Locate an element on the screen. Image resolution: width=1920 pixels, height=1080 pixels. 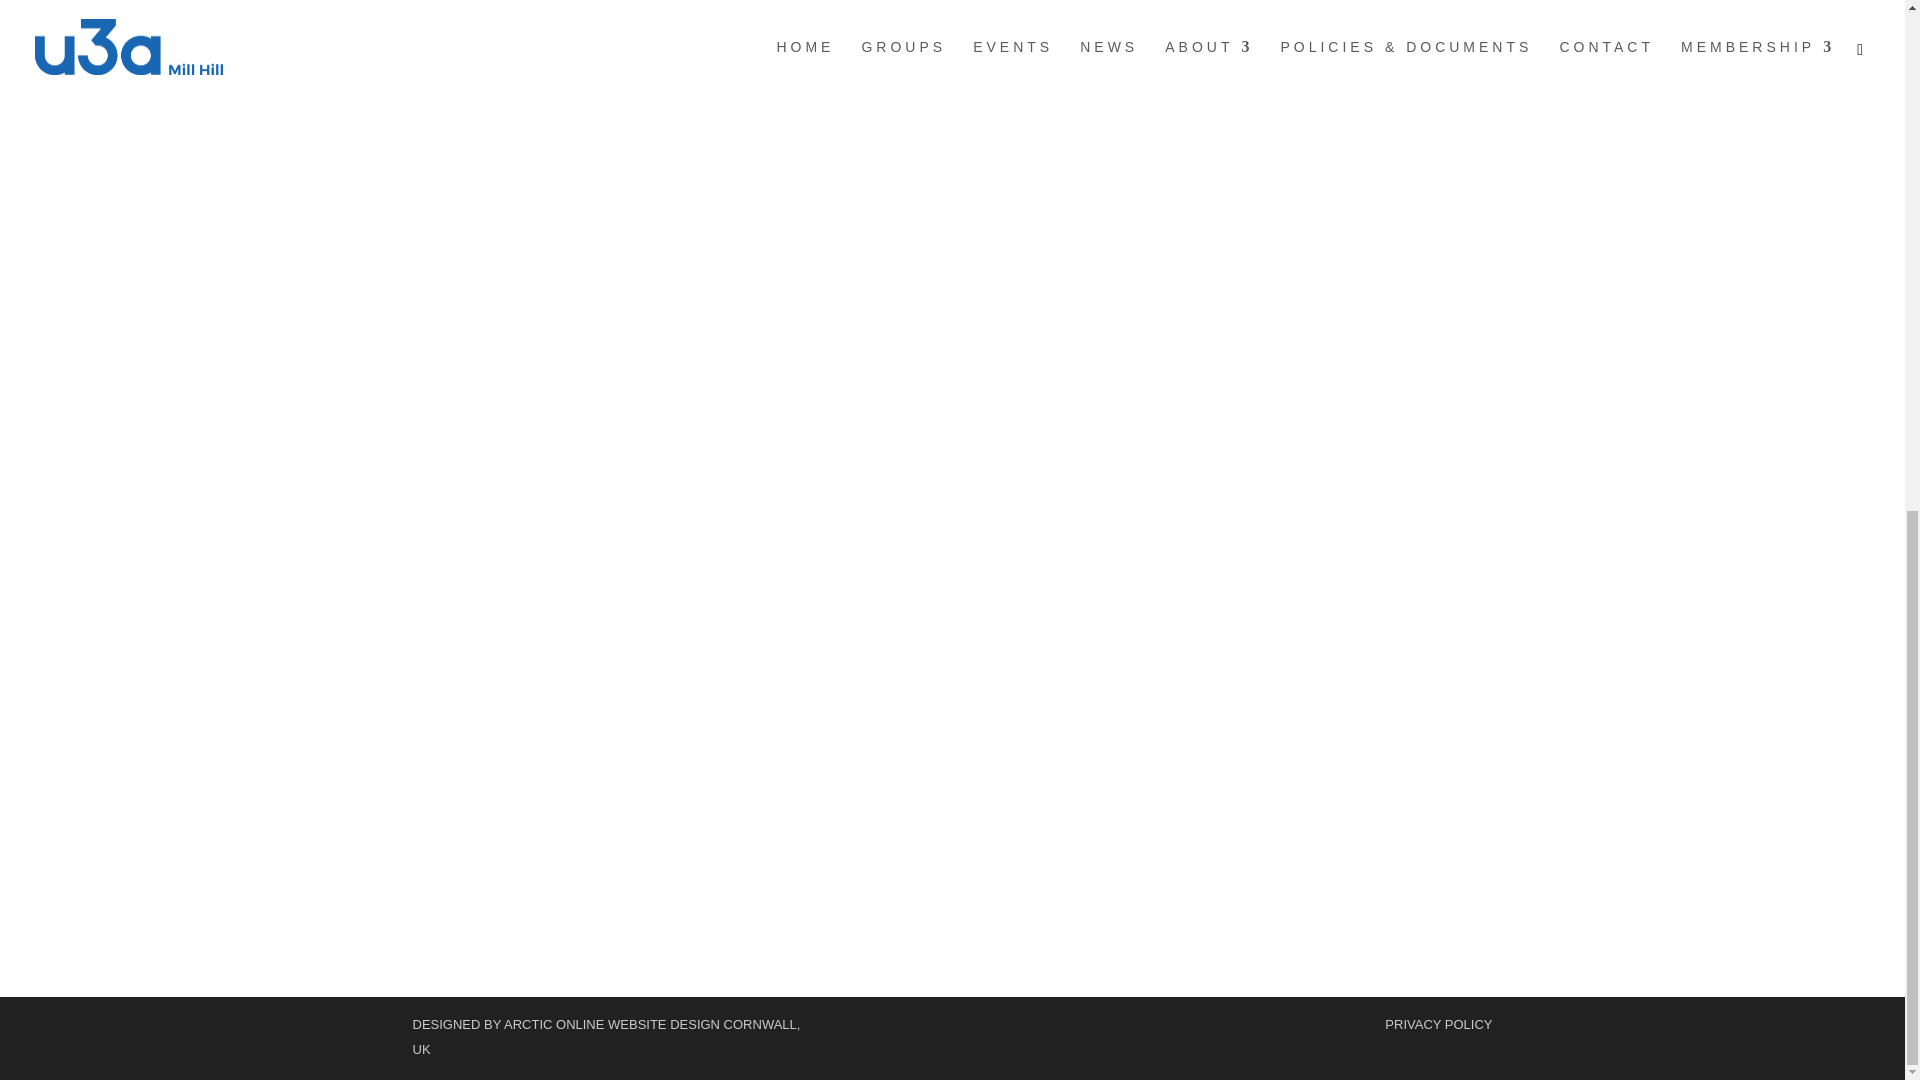
PRIVACY POLICY is located at coordinates (1438, 1024).